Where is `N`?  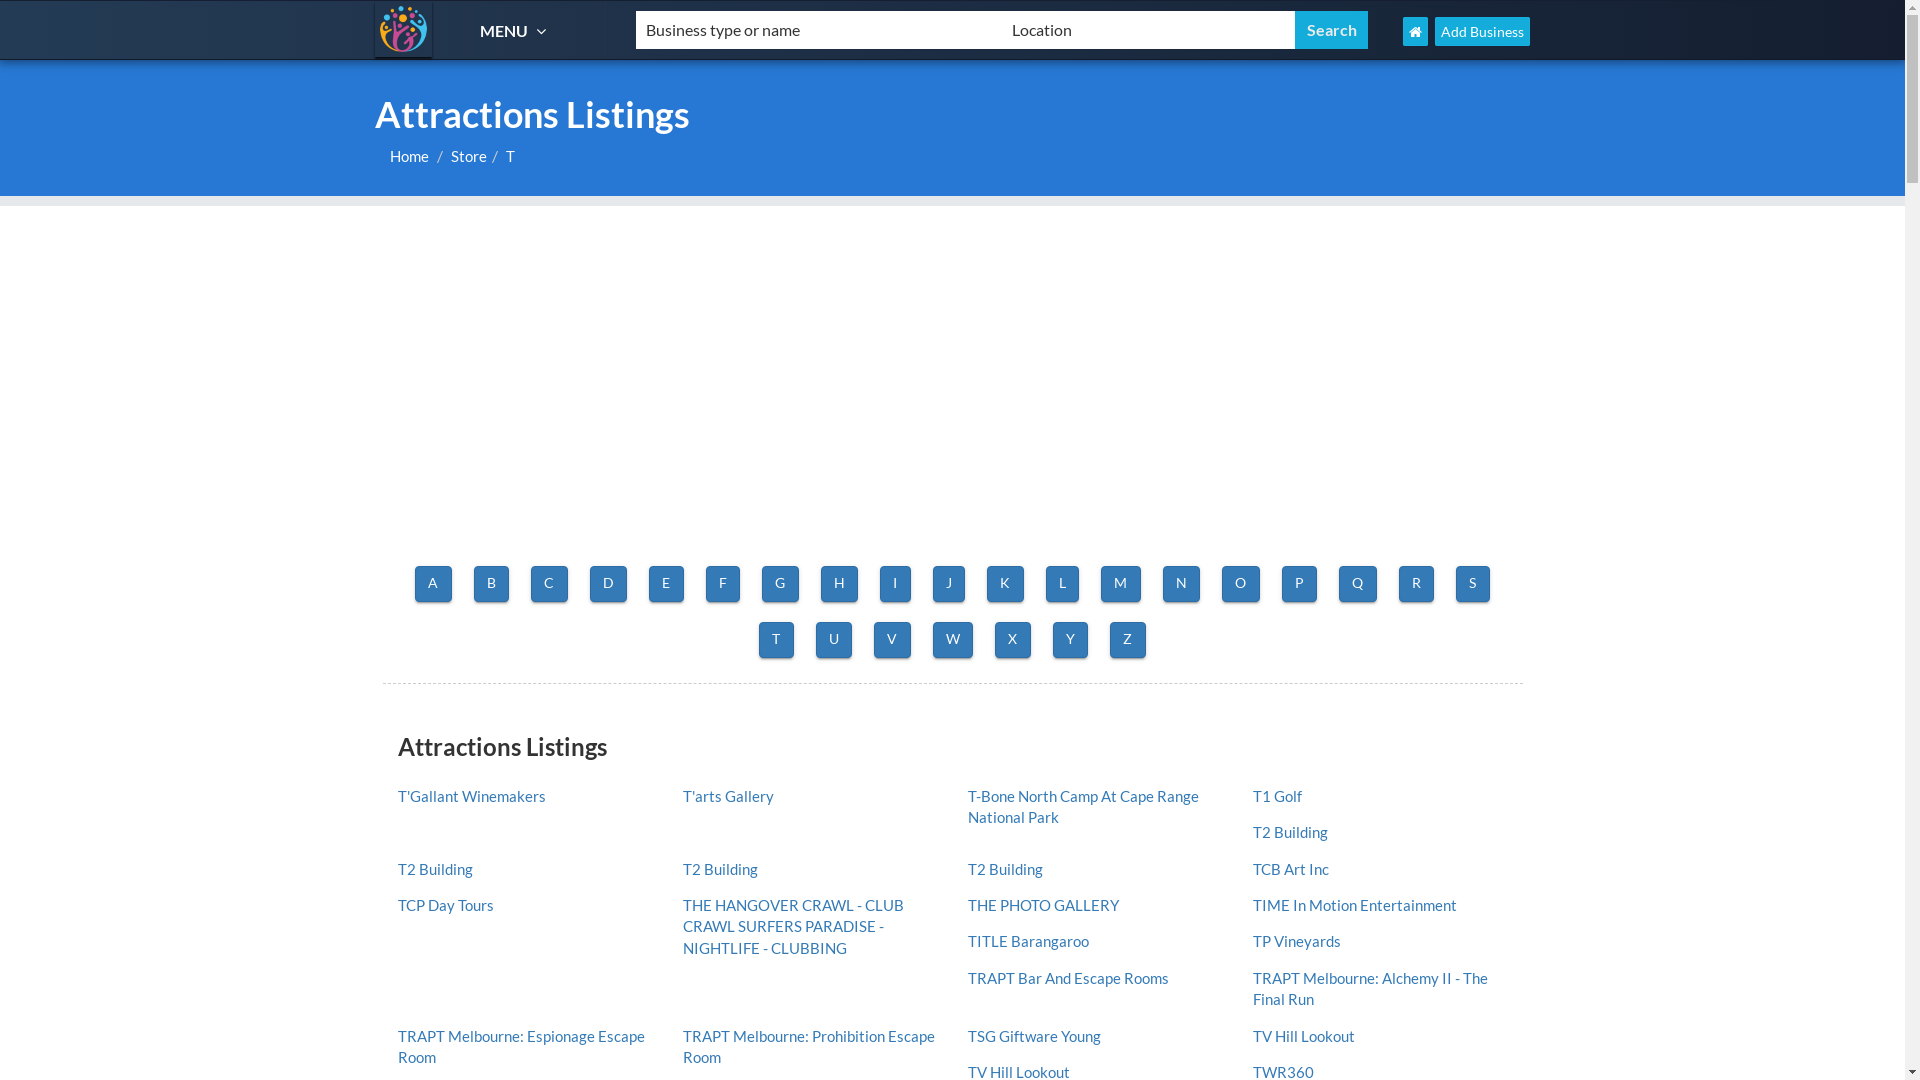
N is located at coordinates (1182, 584).